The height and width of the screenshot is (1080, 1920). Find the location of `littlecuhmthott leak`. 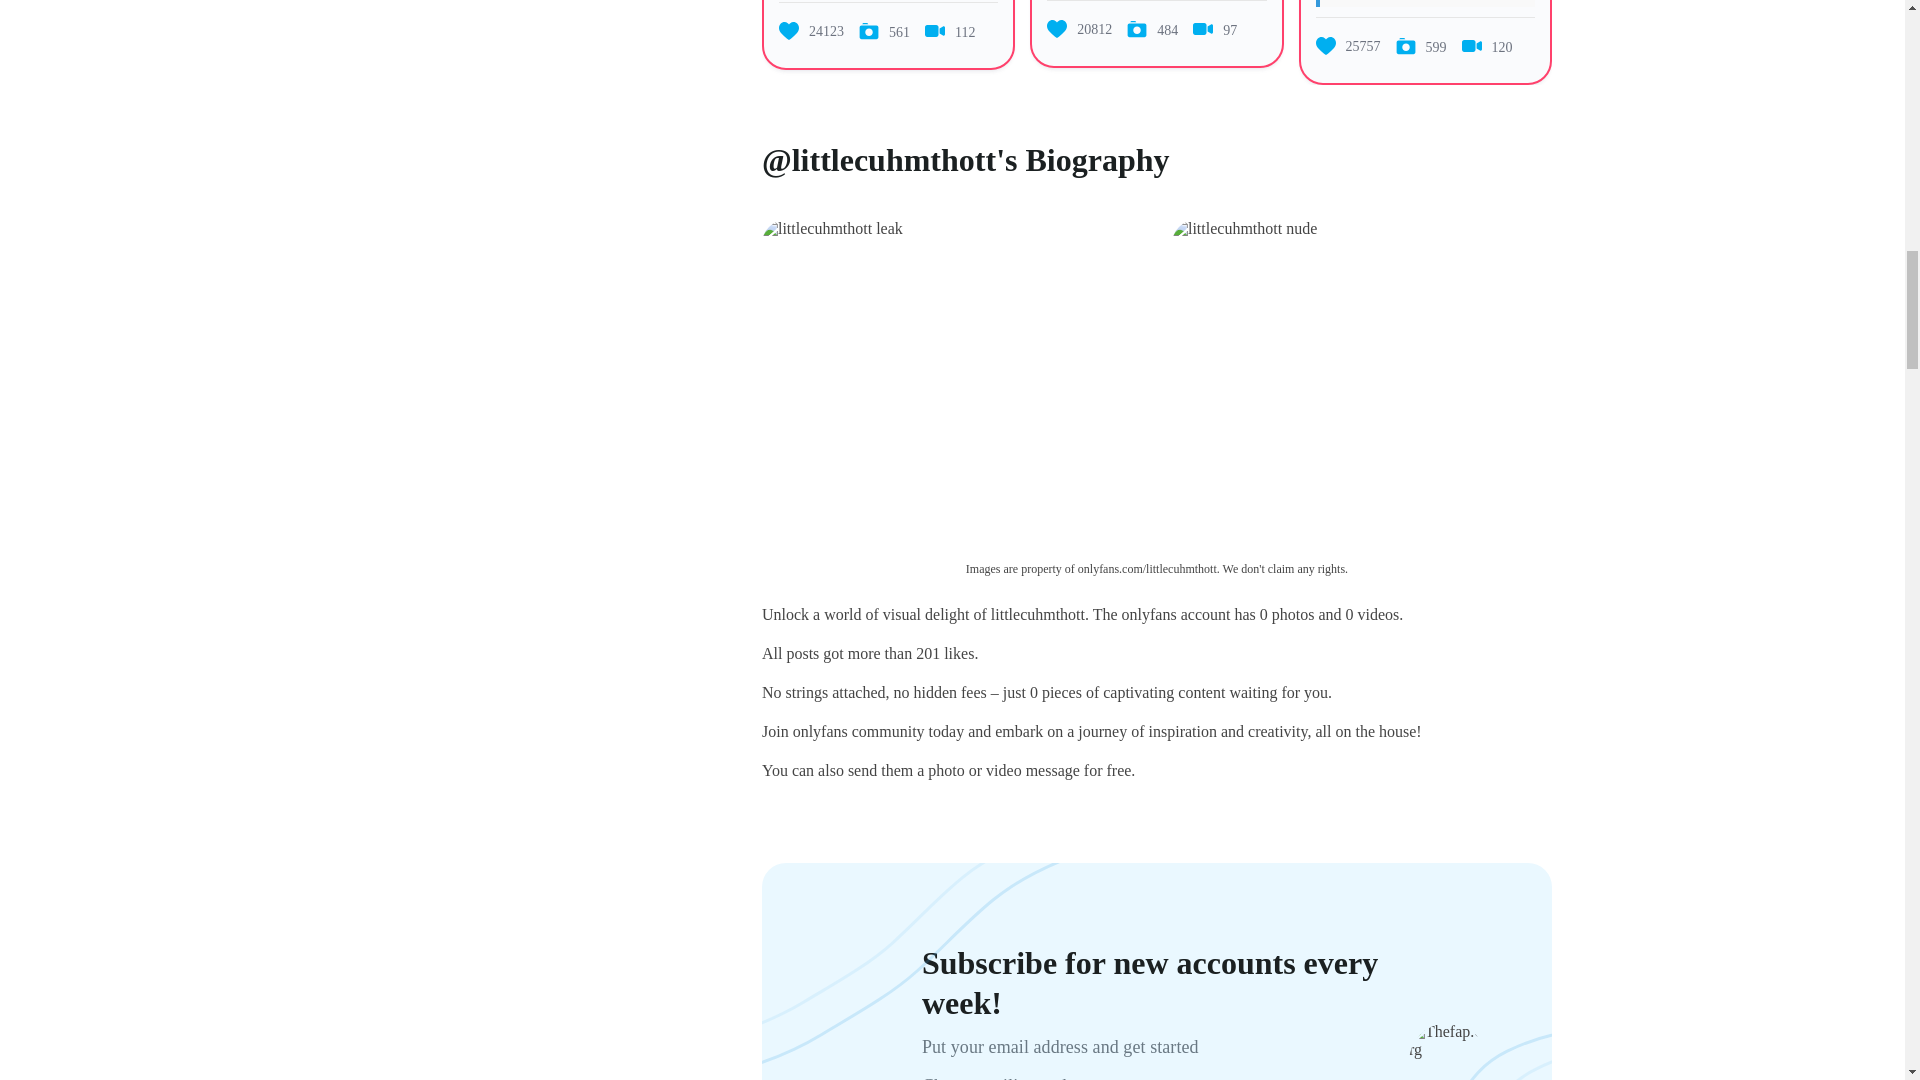

littlecuhmthott leak is located at coordinates (832, 228).